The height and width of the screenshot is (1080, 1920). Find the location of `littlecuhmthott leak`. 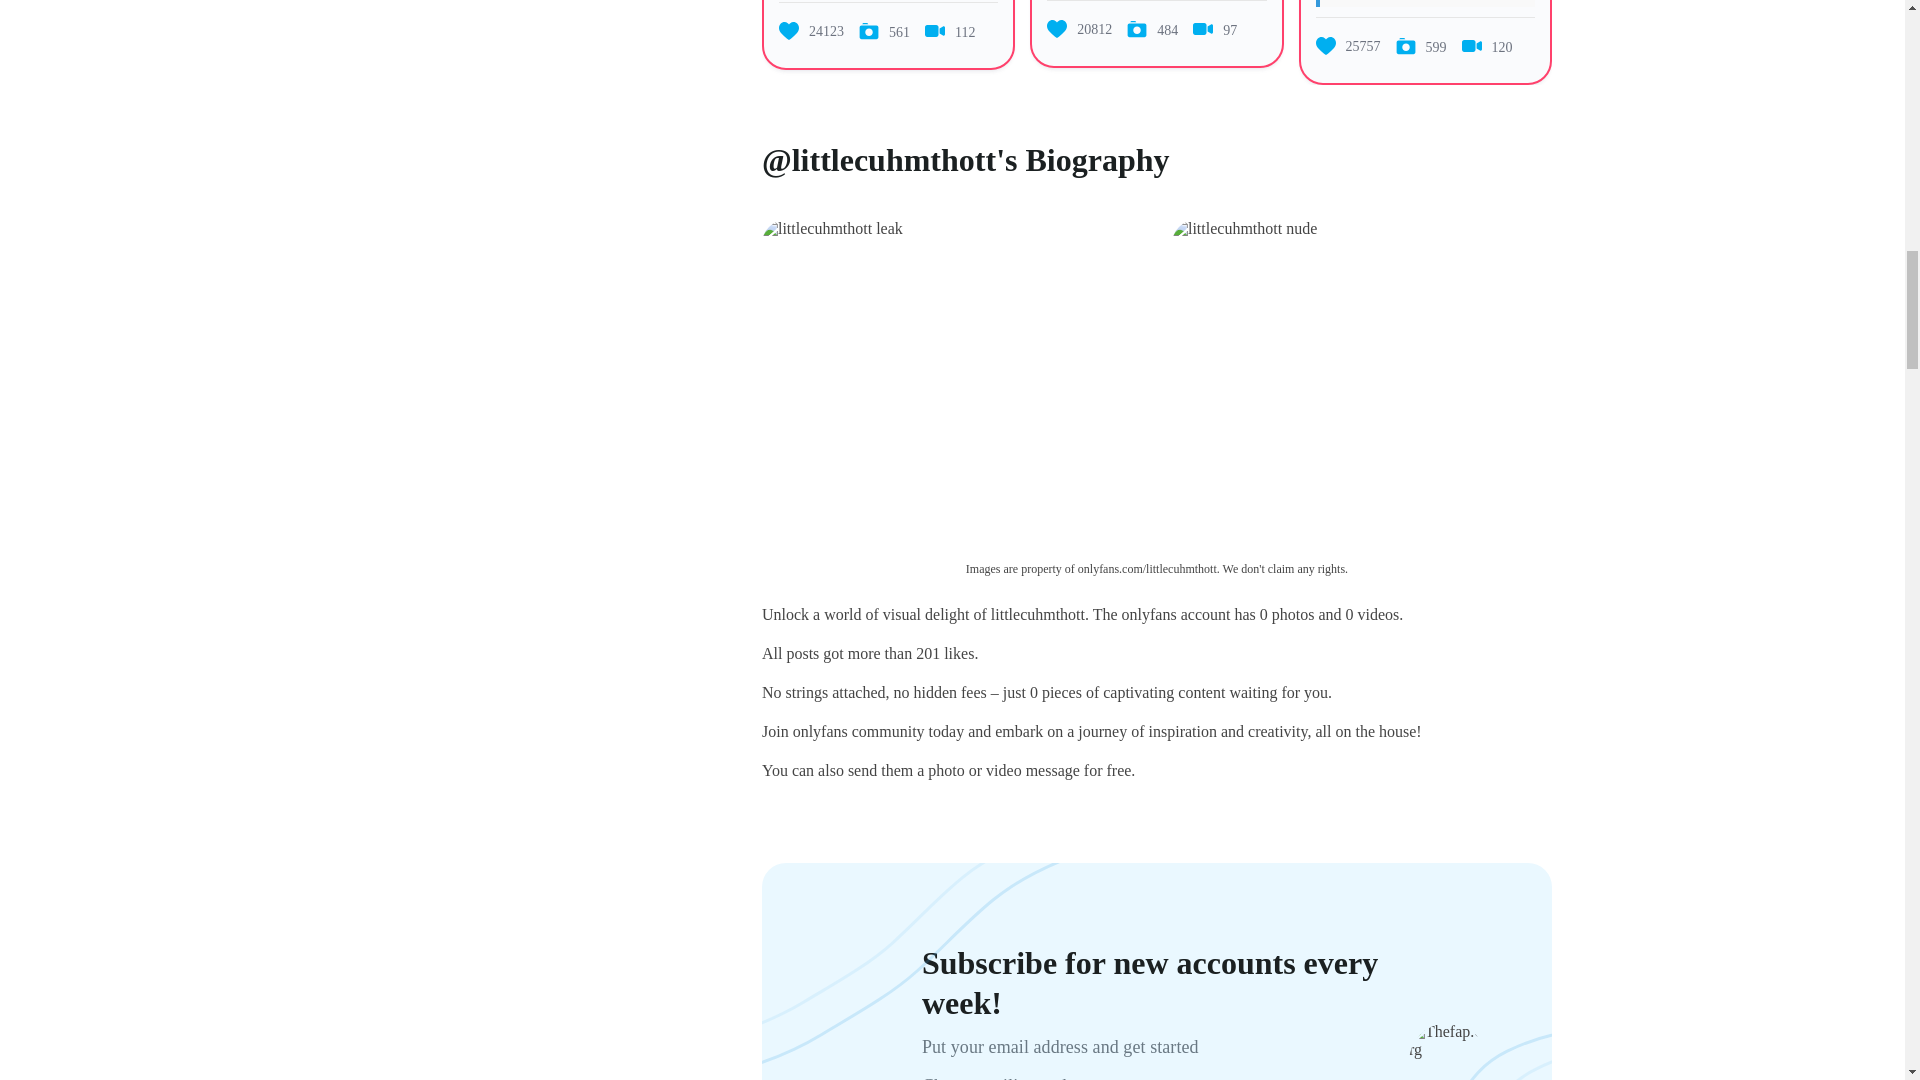

littlecuhmthott leak is located at coordinates (832, 228).